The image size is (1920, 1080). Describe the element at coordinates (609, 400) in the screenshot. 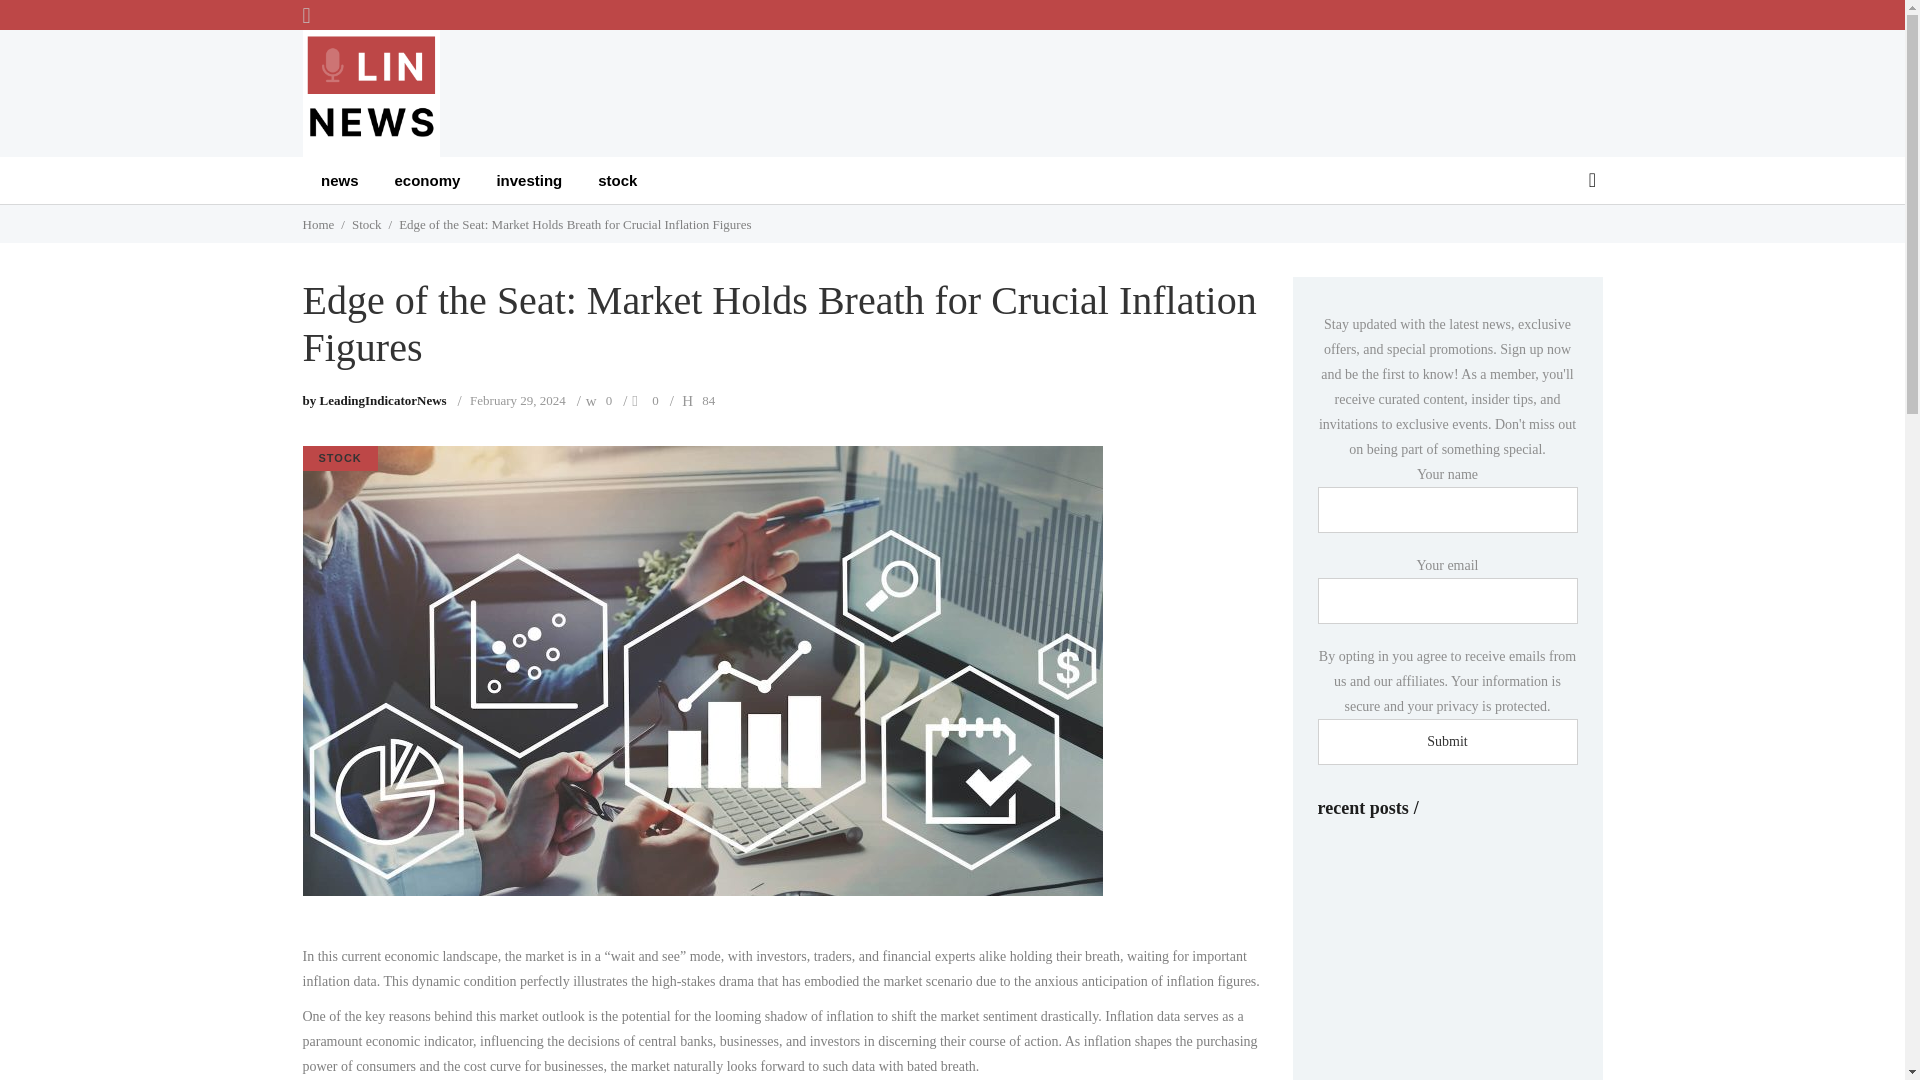

I see `0` at that location.